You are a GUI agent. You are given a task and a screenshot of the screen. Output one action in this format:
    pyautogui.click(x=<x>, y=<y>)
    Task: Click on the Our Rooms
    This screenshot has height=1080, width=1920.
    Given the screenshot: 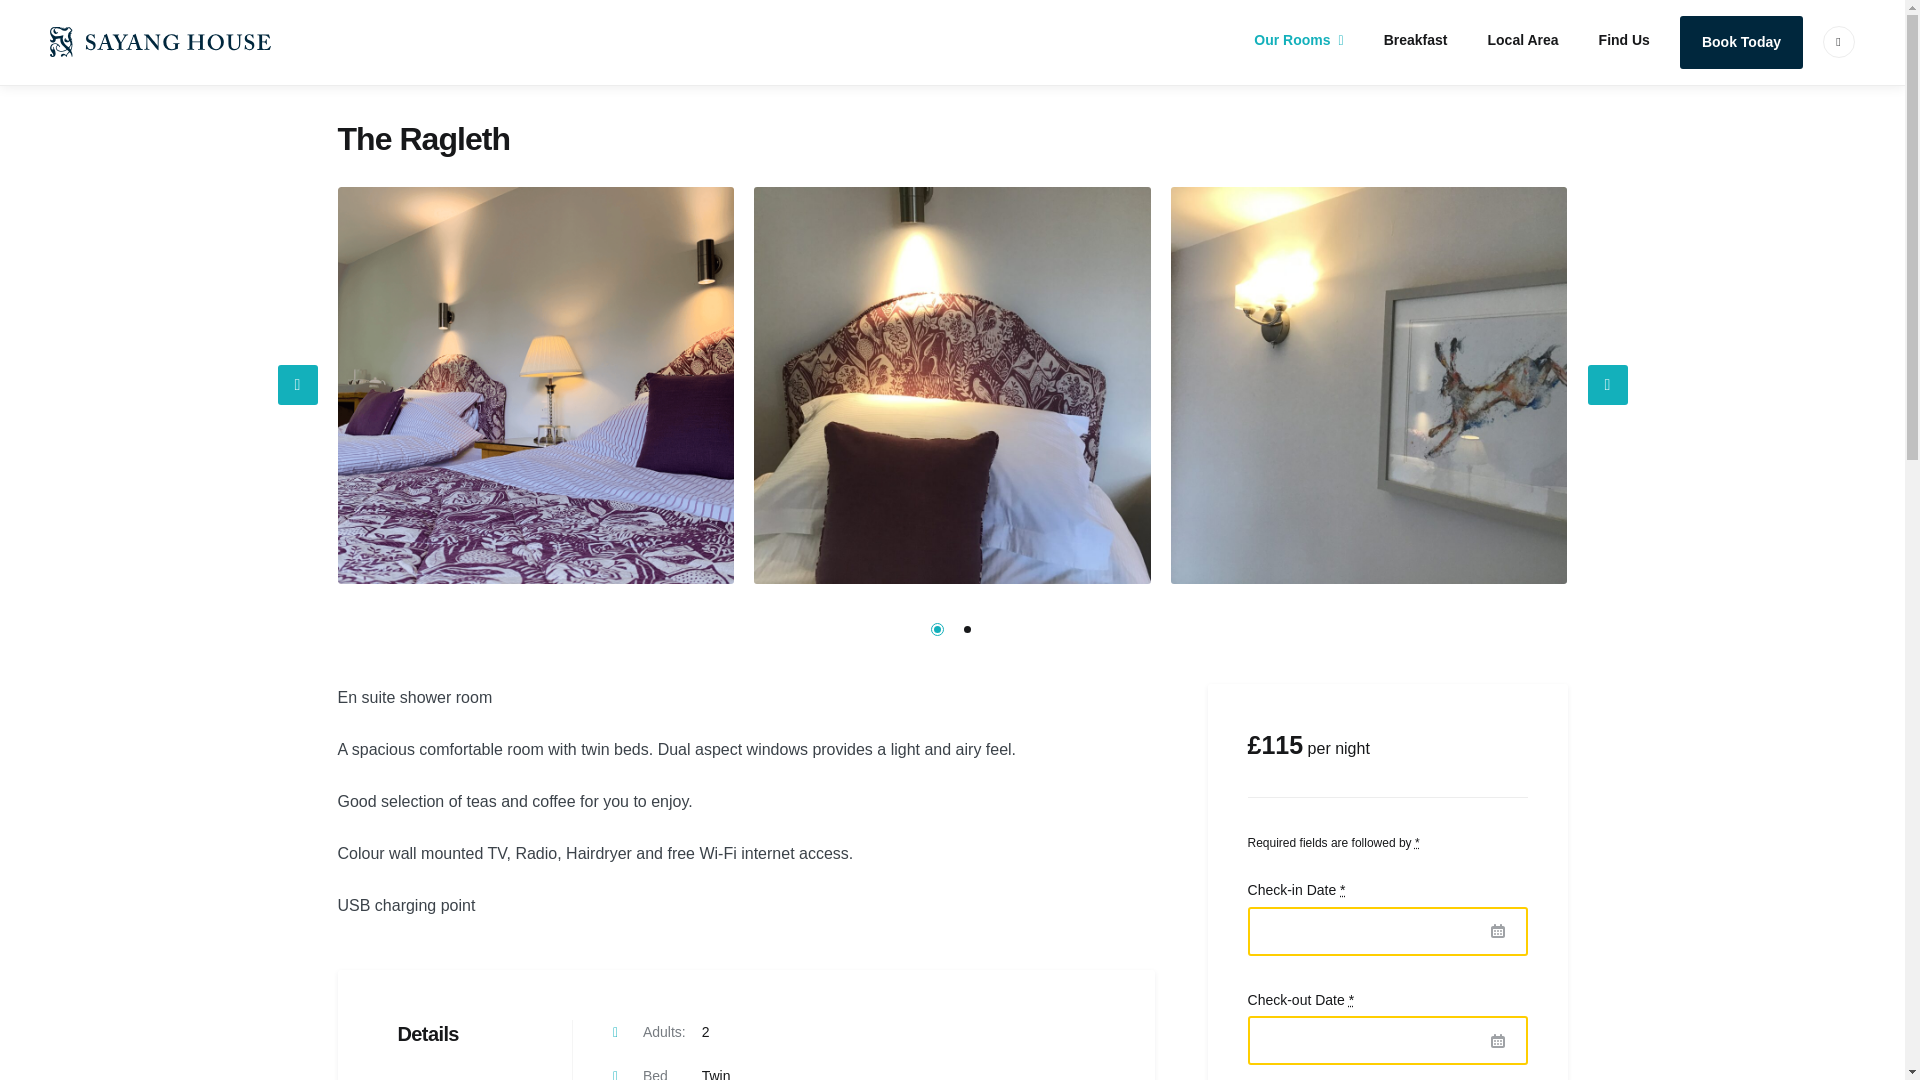 What is the action you would take?
    pyautogui.click(x=1298, y=40)
    